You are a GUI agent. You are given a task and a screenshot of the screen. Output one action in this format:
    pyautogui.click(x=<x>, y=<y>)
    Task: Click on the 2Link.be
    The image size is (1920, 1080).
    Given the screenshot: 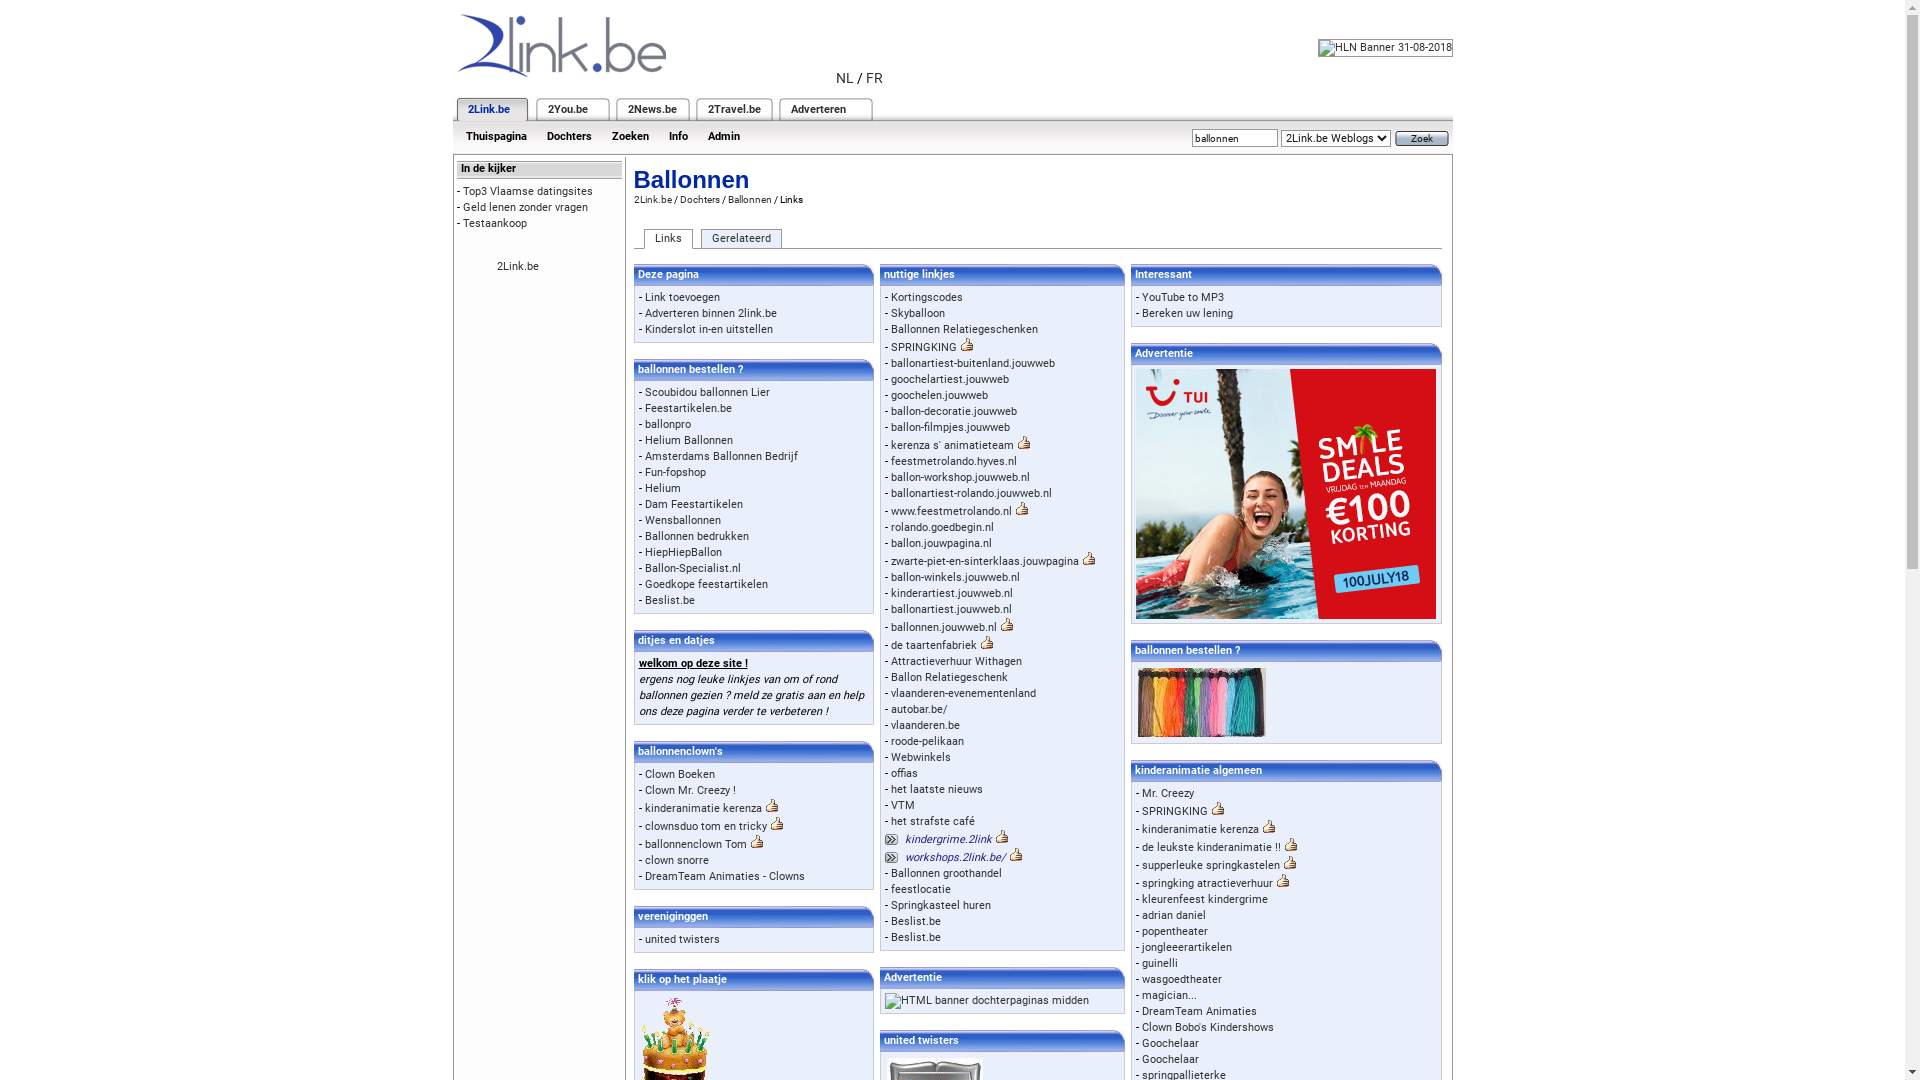 What is the action you would take?
    pyautogui.click(x=489, y=110)
    